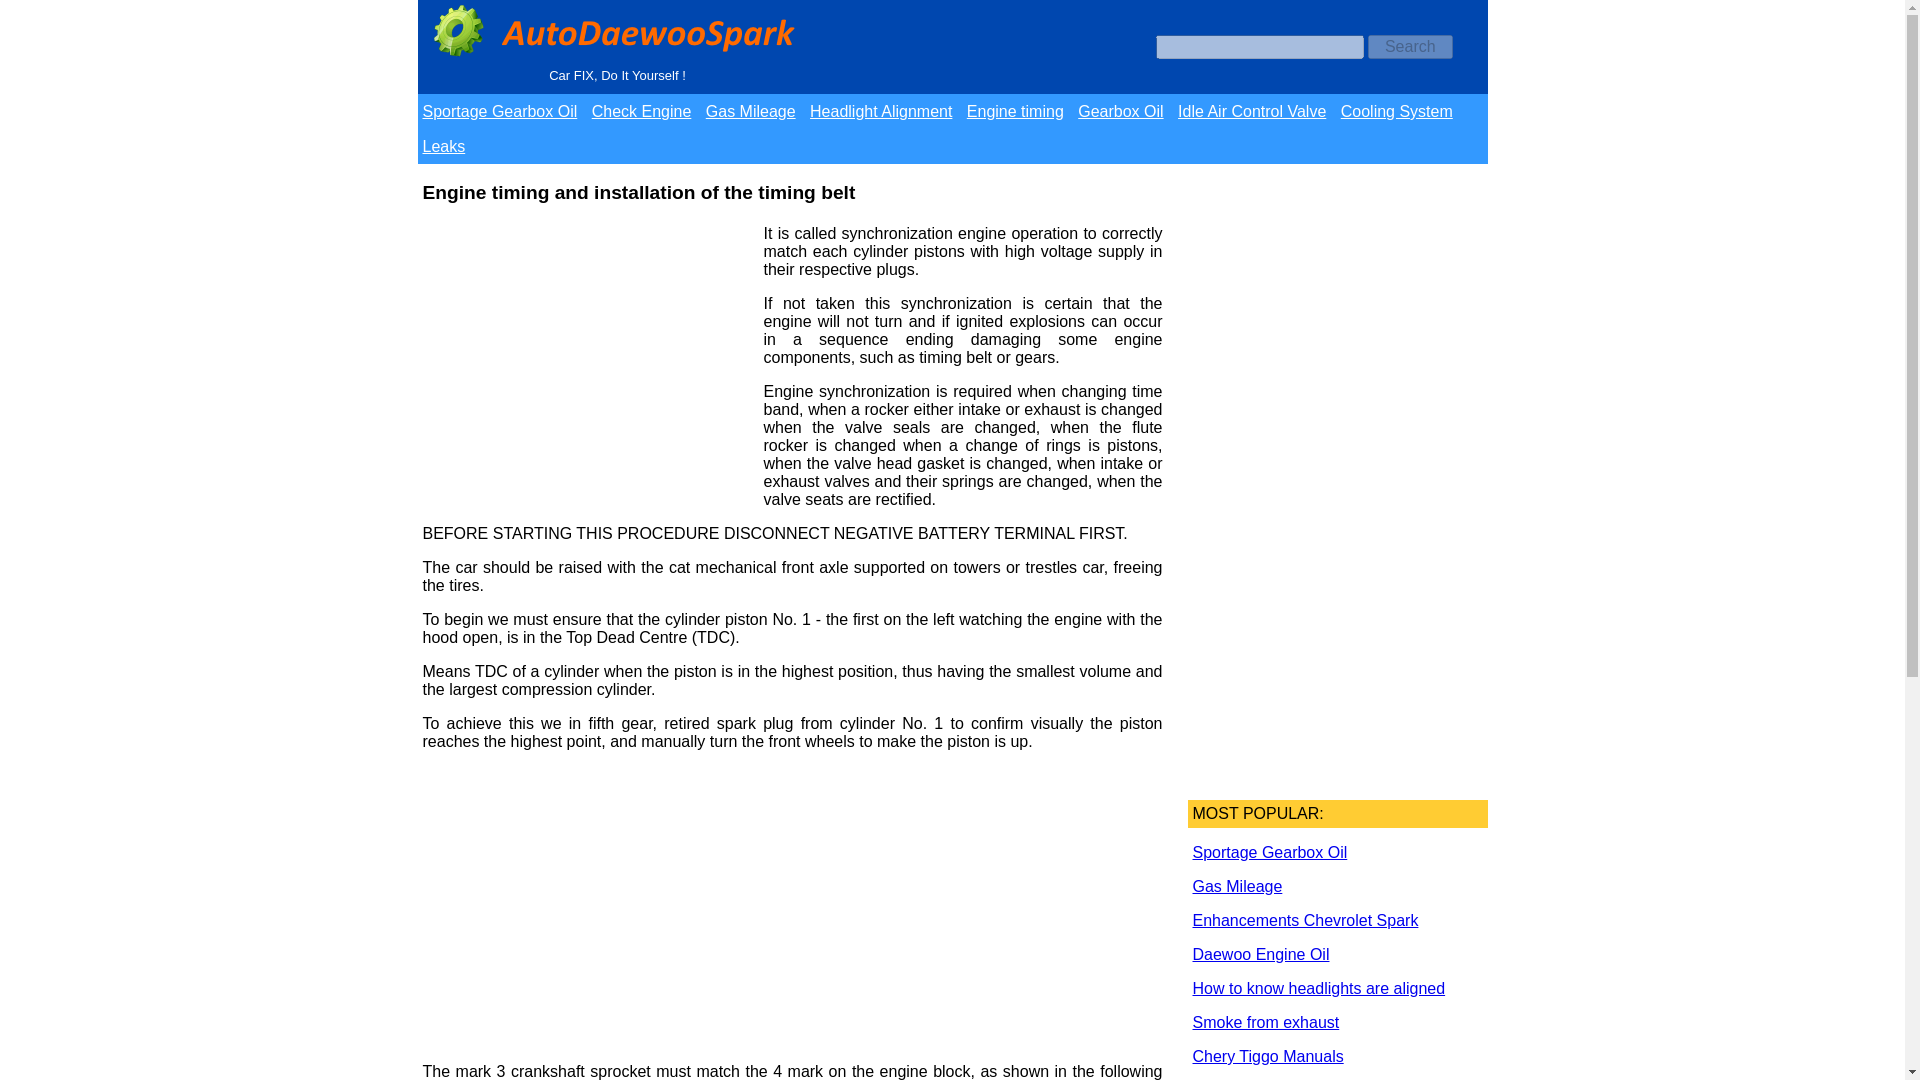  Describe the element at coordinates (886, 110) in the screenshot. I see `Headlight Alignment` at that location.